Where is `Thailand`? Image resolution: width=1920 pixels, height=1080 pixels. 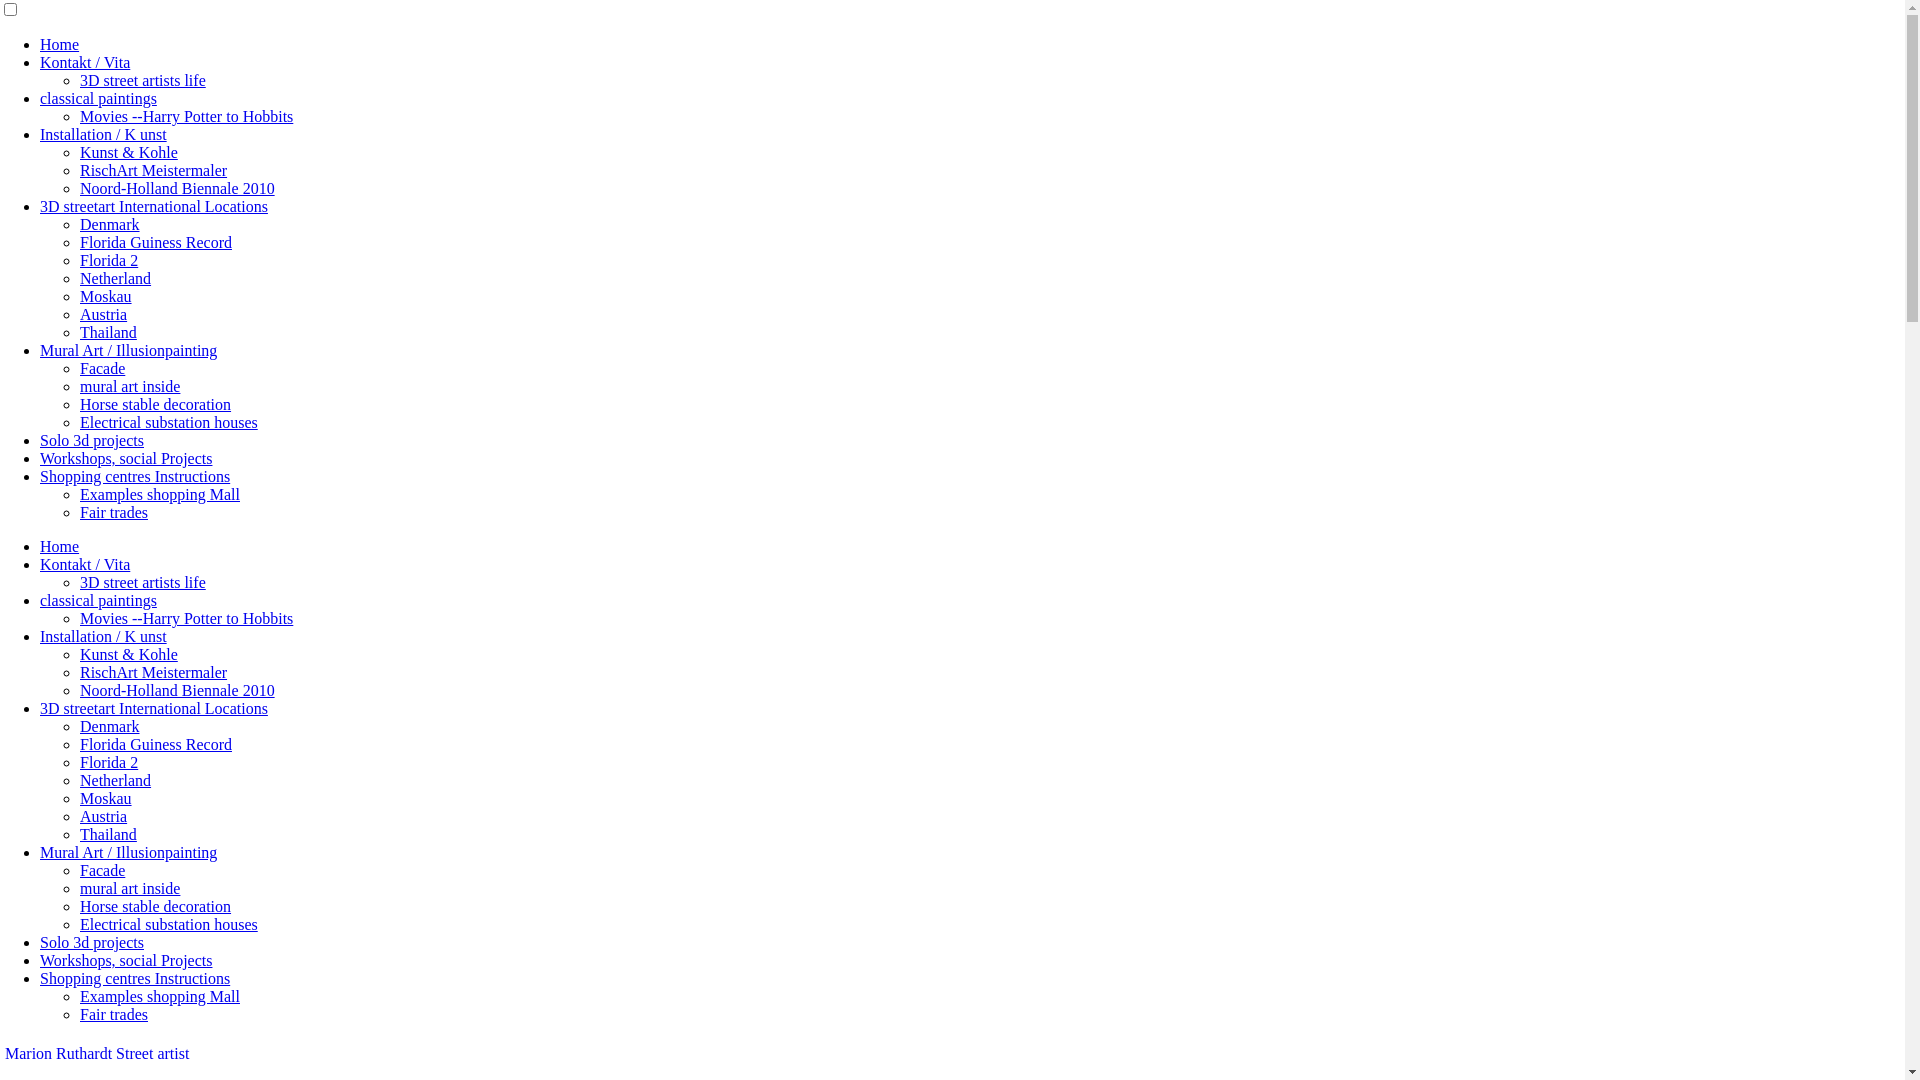 Thailand is located at coordinates (108, 834).